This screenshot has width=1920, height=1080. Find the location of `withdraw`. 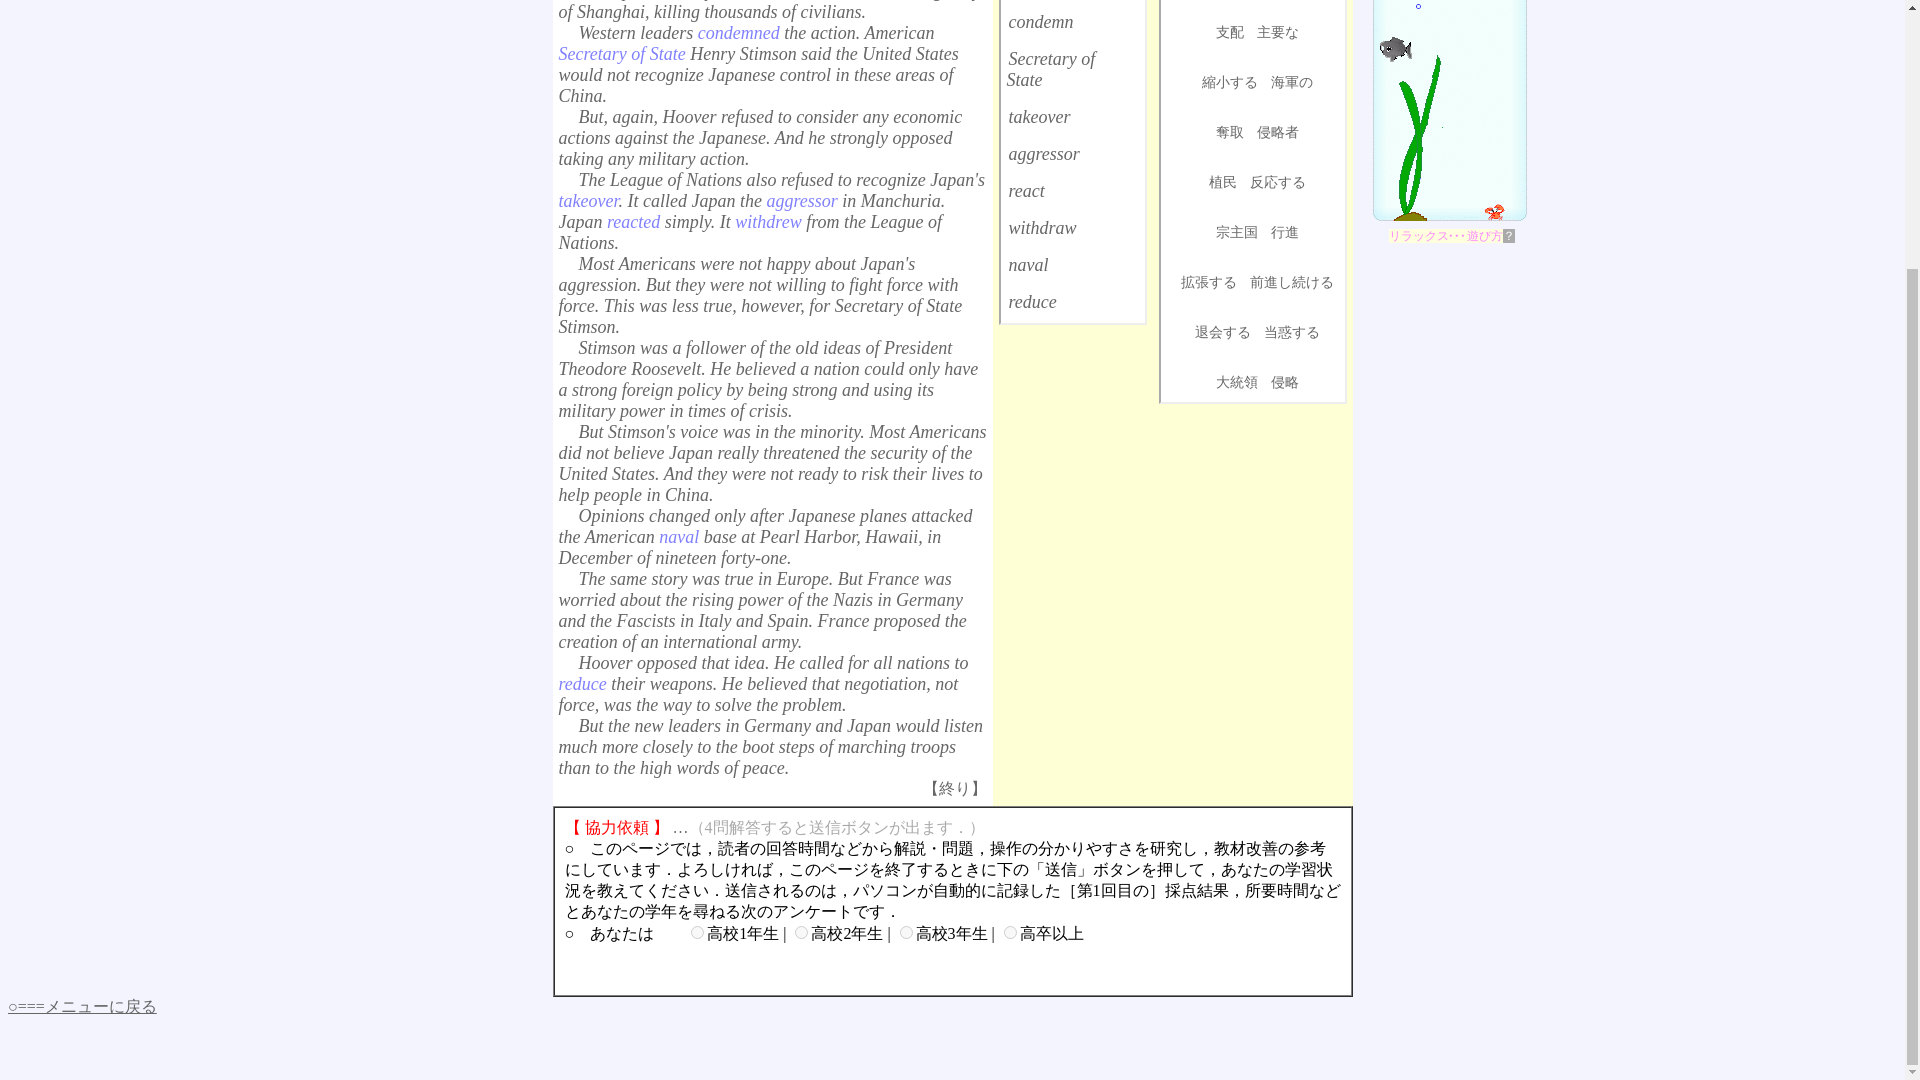

withdraw is located at coordinates (1042, 228).